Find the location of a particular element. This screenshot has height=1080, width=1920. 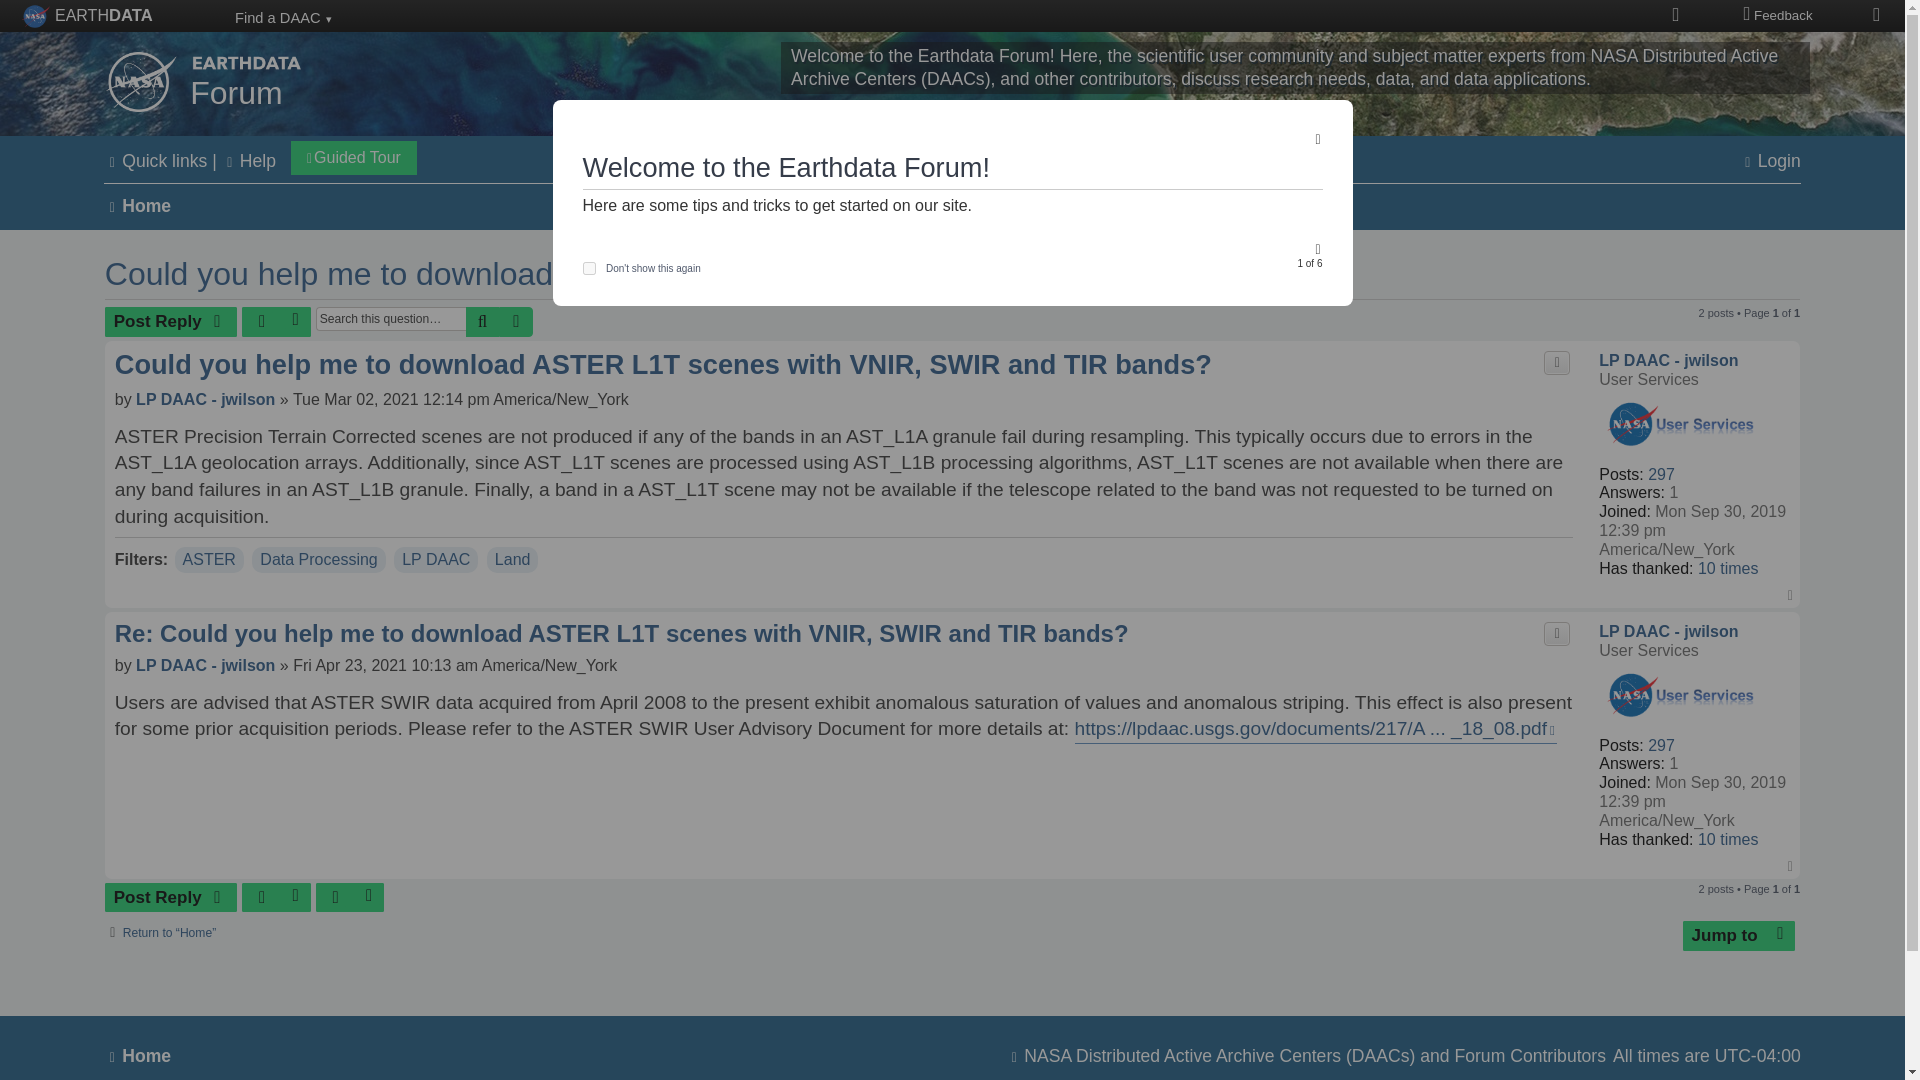

Login is located at coordinates (1770, 161).